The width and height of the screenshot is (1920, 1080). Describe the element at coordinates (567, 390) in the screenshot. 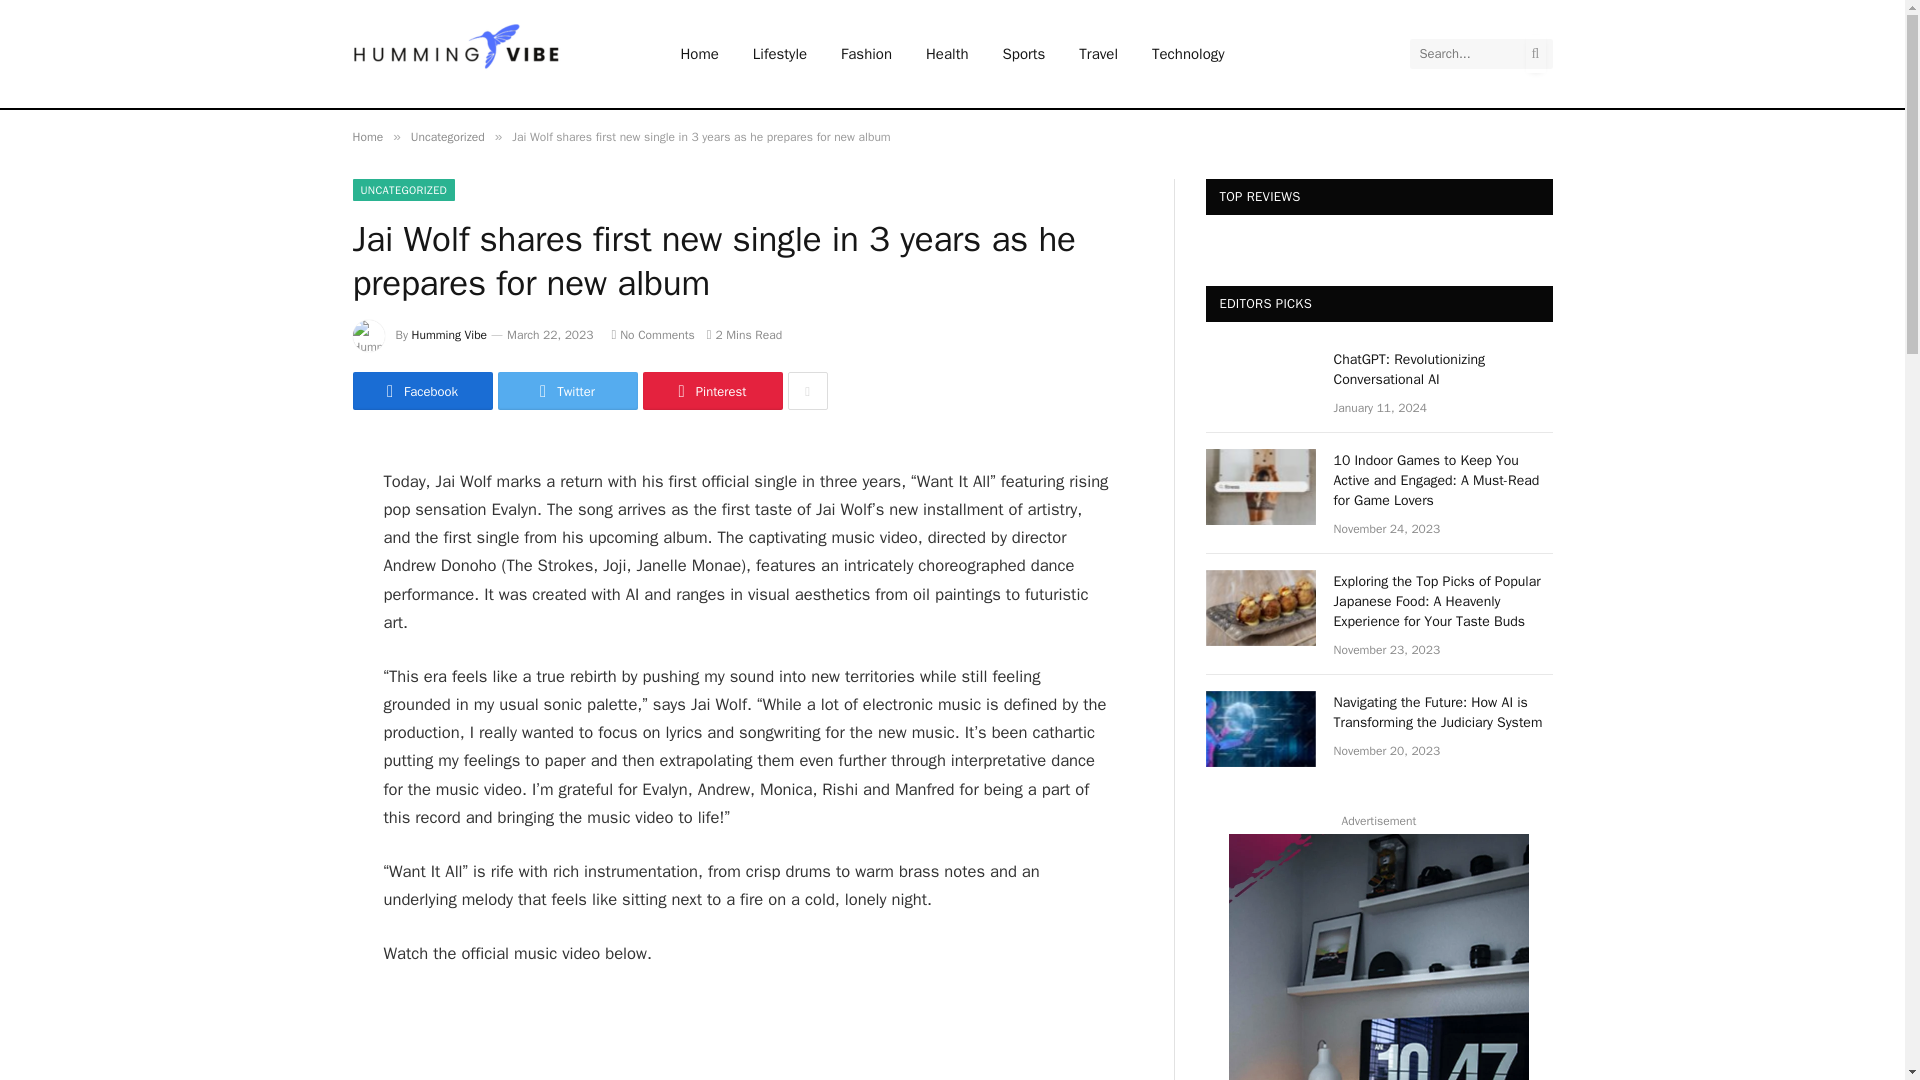

I see `Share on Twitter` at that location.